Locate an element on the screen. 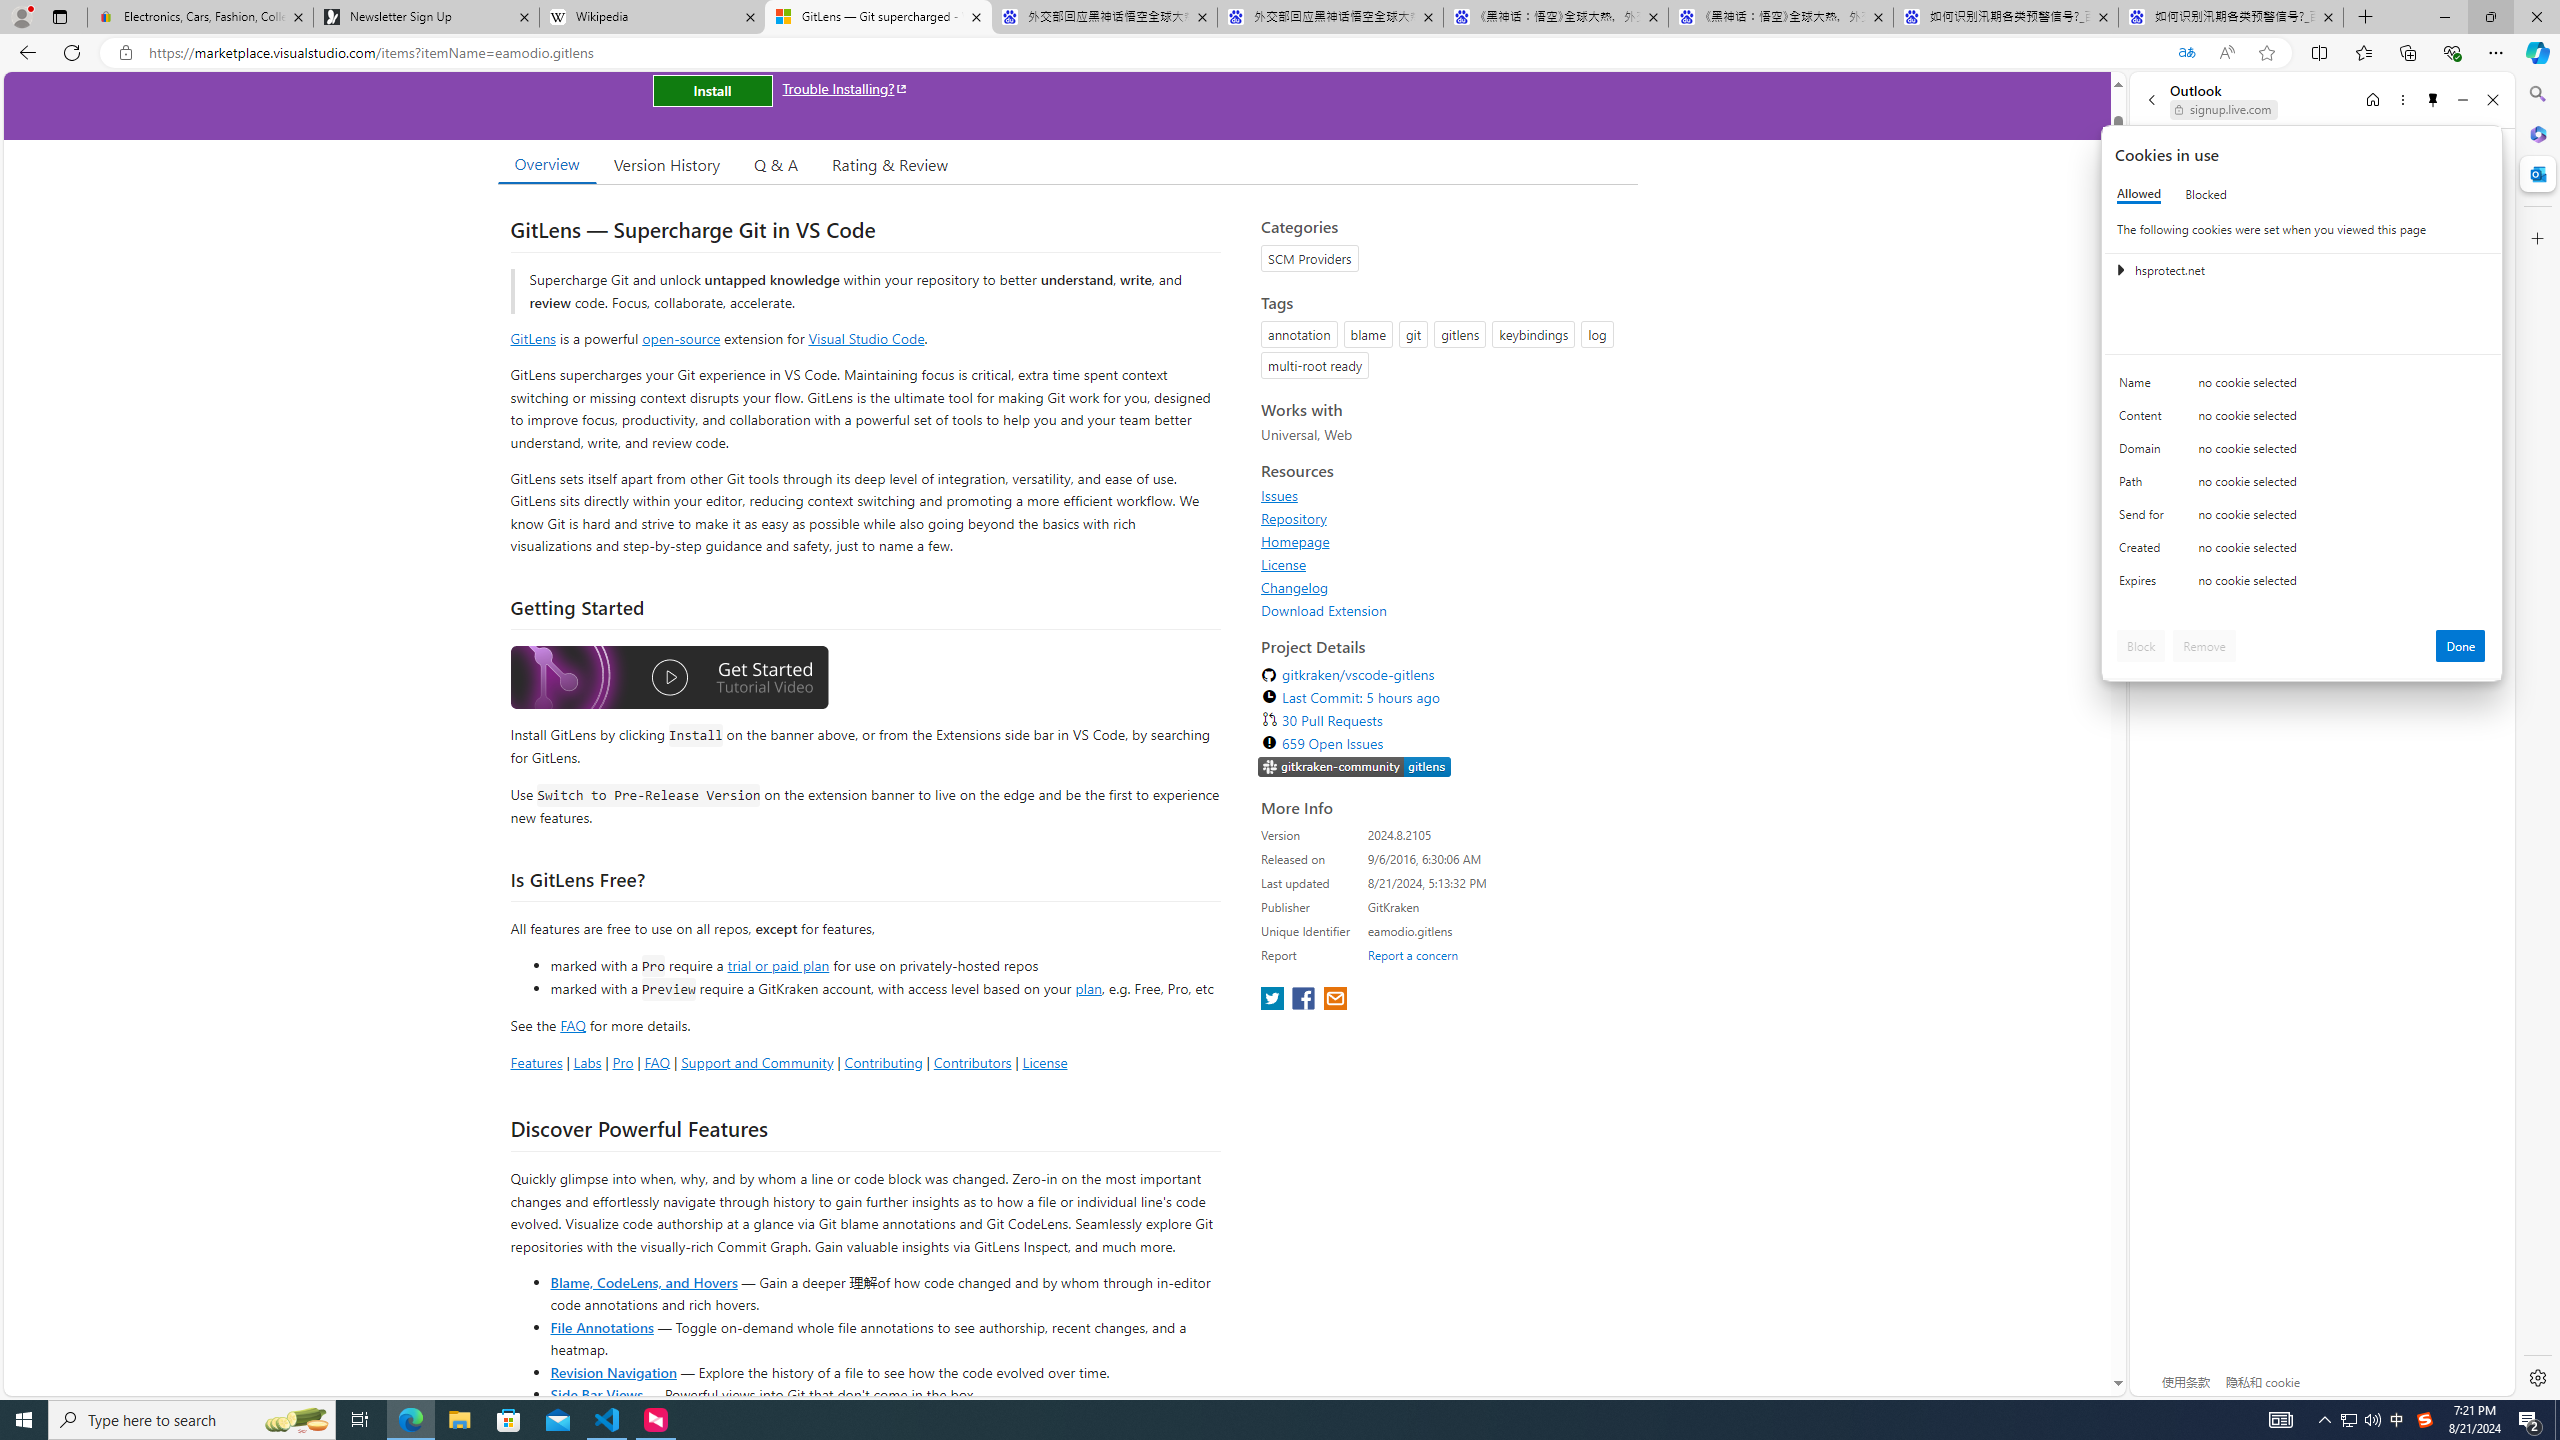 Image resolution: width=2560 pixels, height=1440 pixels. Domain is located at coordinates (2145, 453).